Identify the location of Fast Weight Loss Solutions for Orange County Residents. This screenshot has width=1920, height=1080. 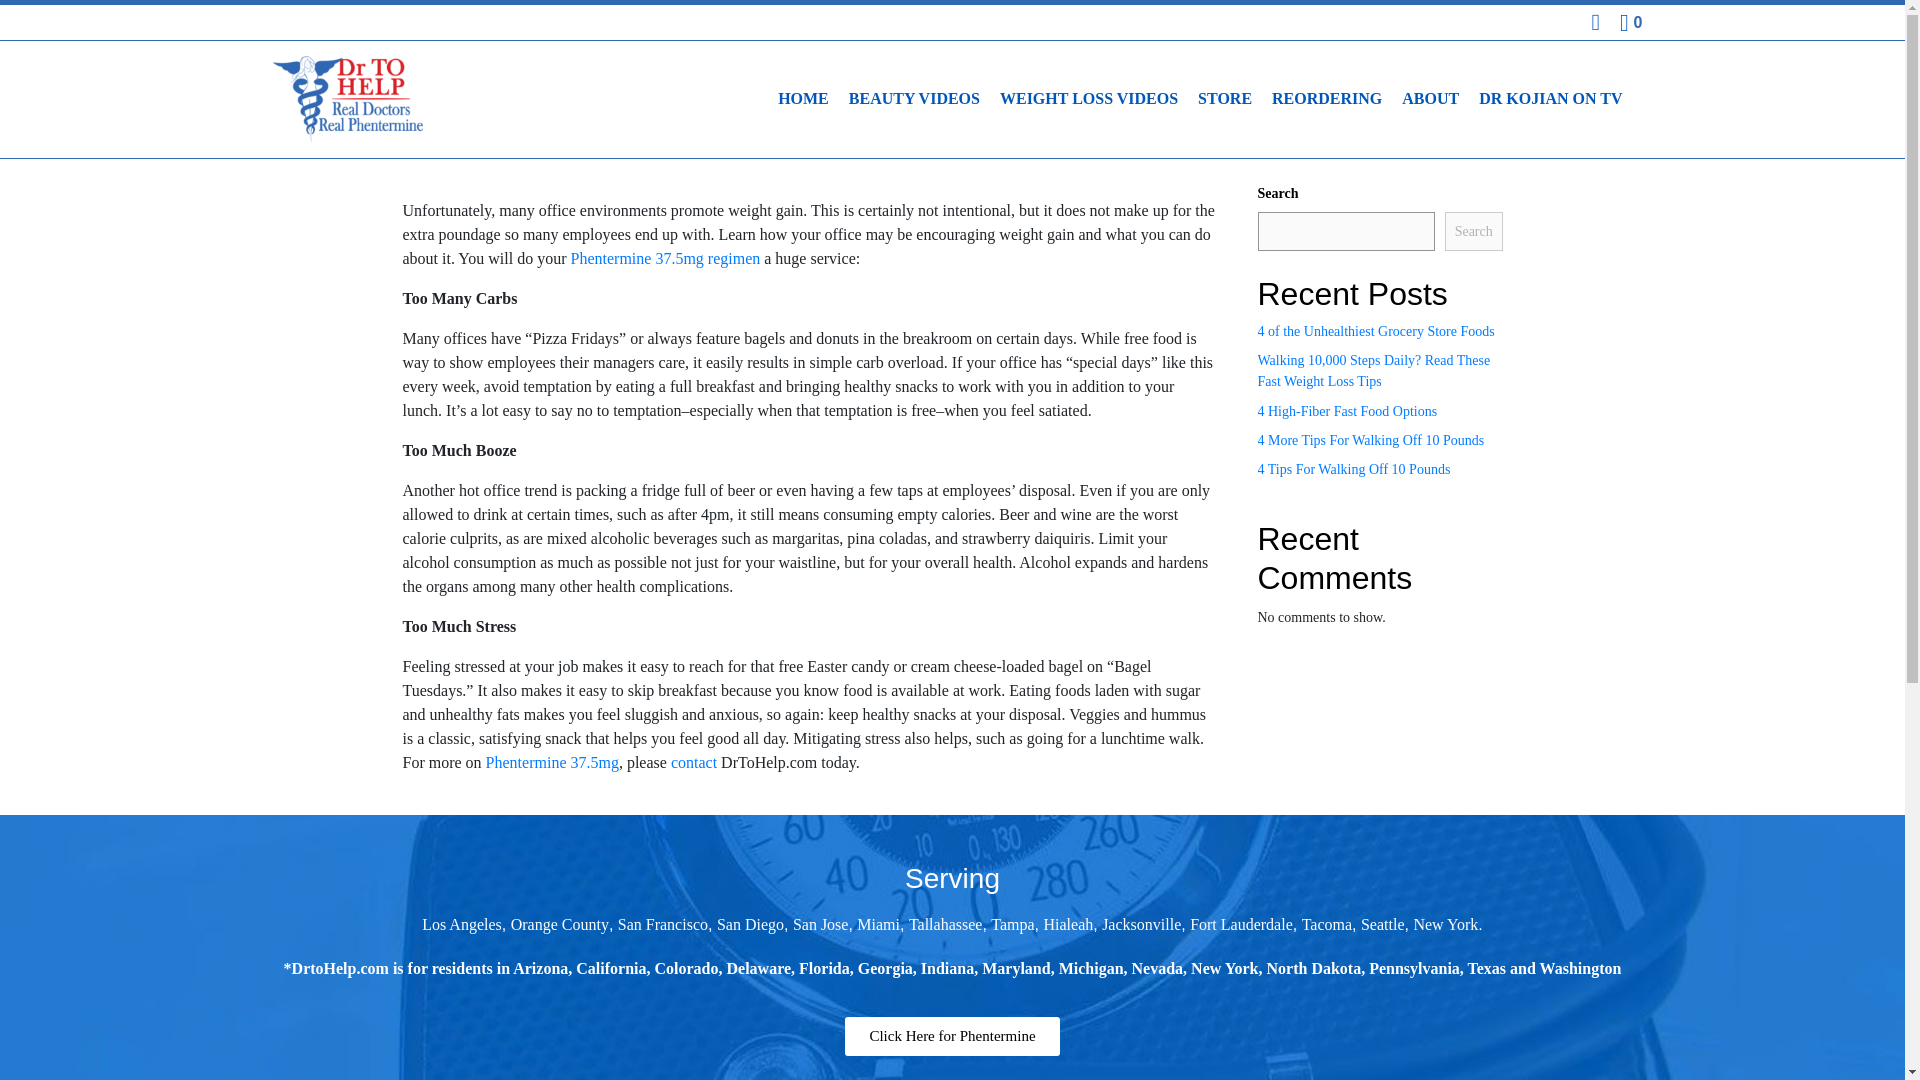
(559, 924).